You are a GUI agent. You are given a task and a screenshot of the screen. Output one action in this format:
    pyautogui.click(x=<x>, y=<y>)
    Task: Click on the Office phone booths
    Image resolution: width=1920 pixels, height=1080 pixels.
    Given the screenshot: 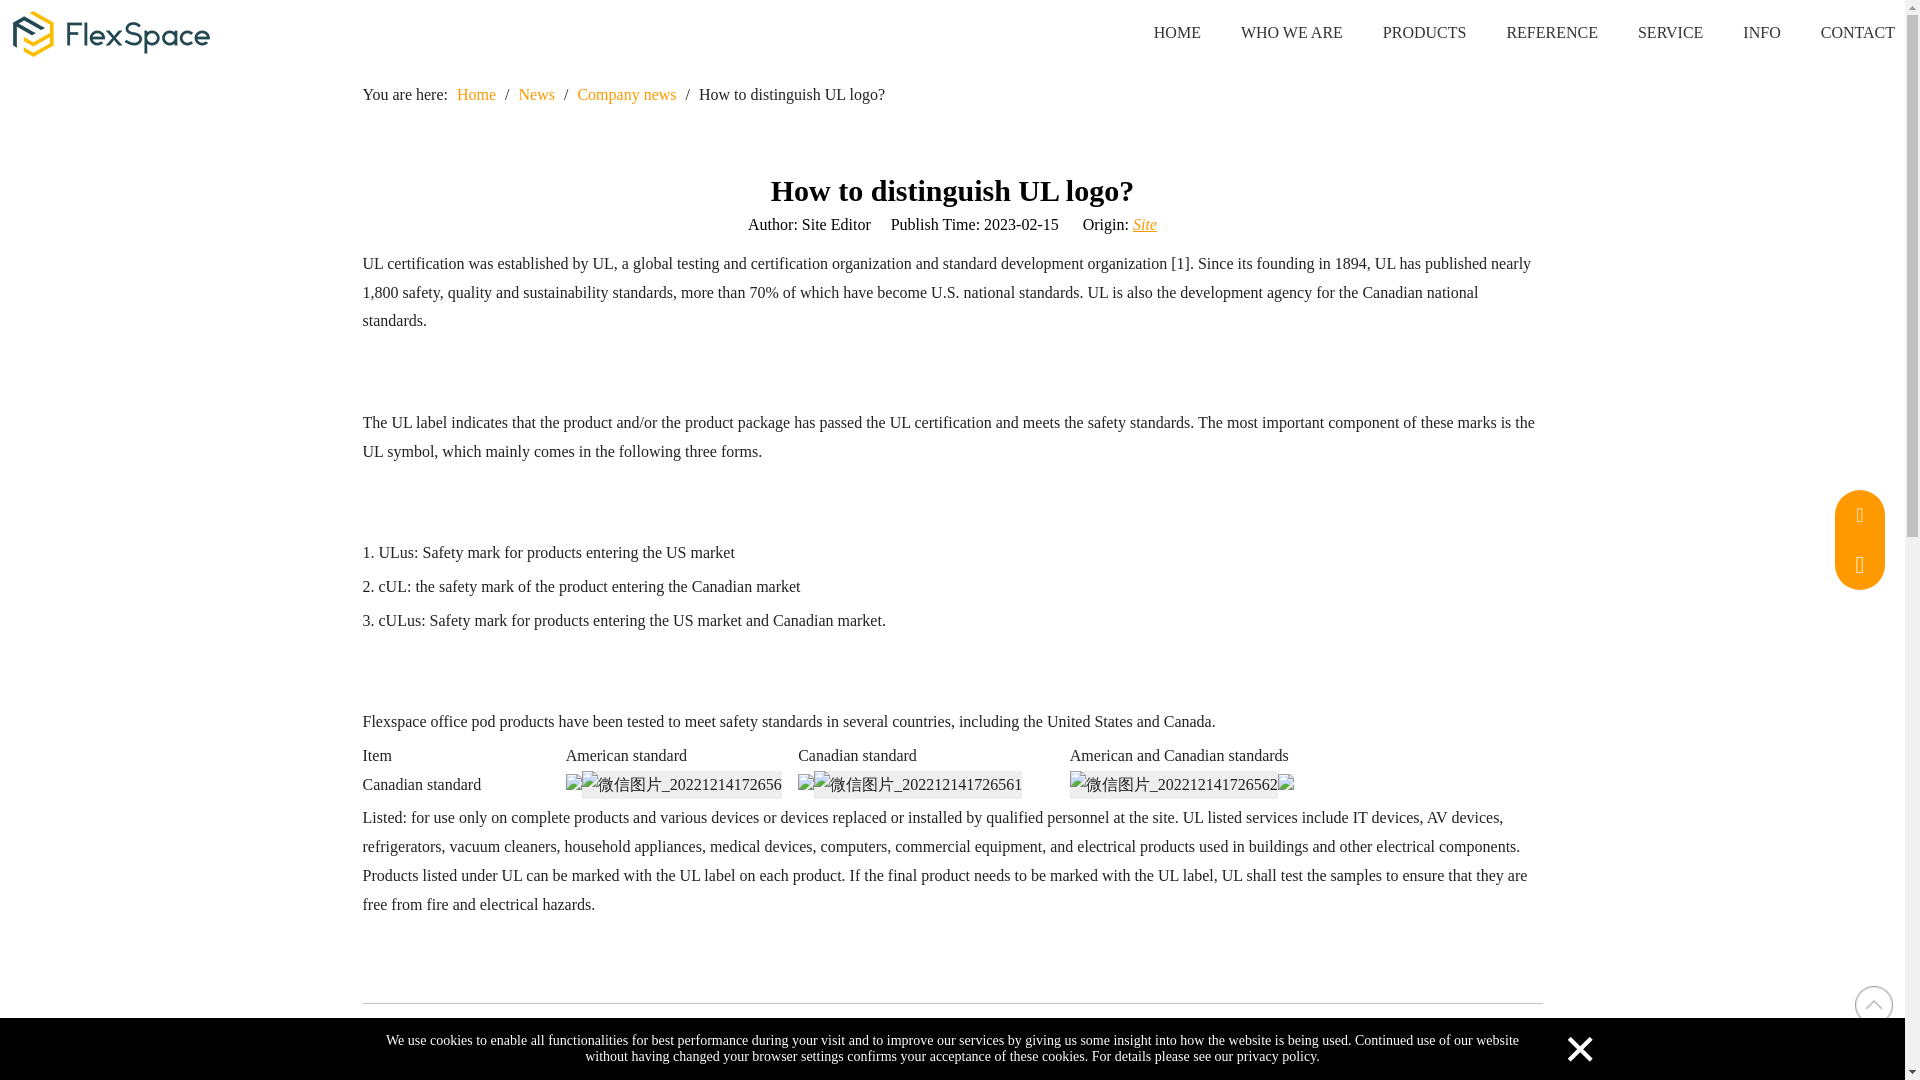 What is the action you would take?
    pyautogui.click(x=606, y=1034)
    